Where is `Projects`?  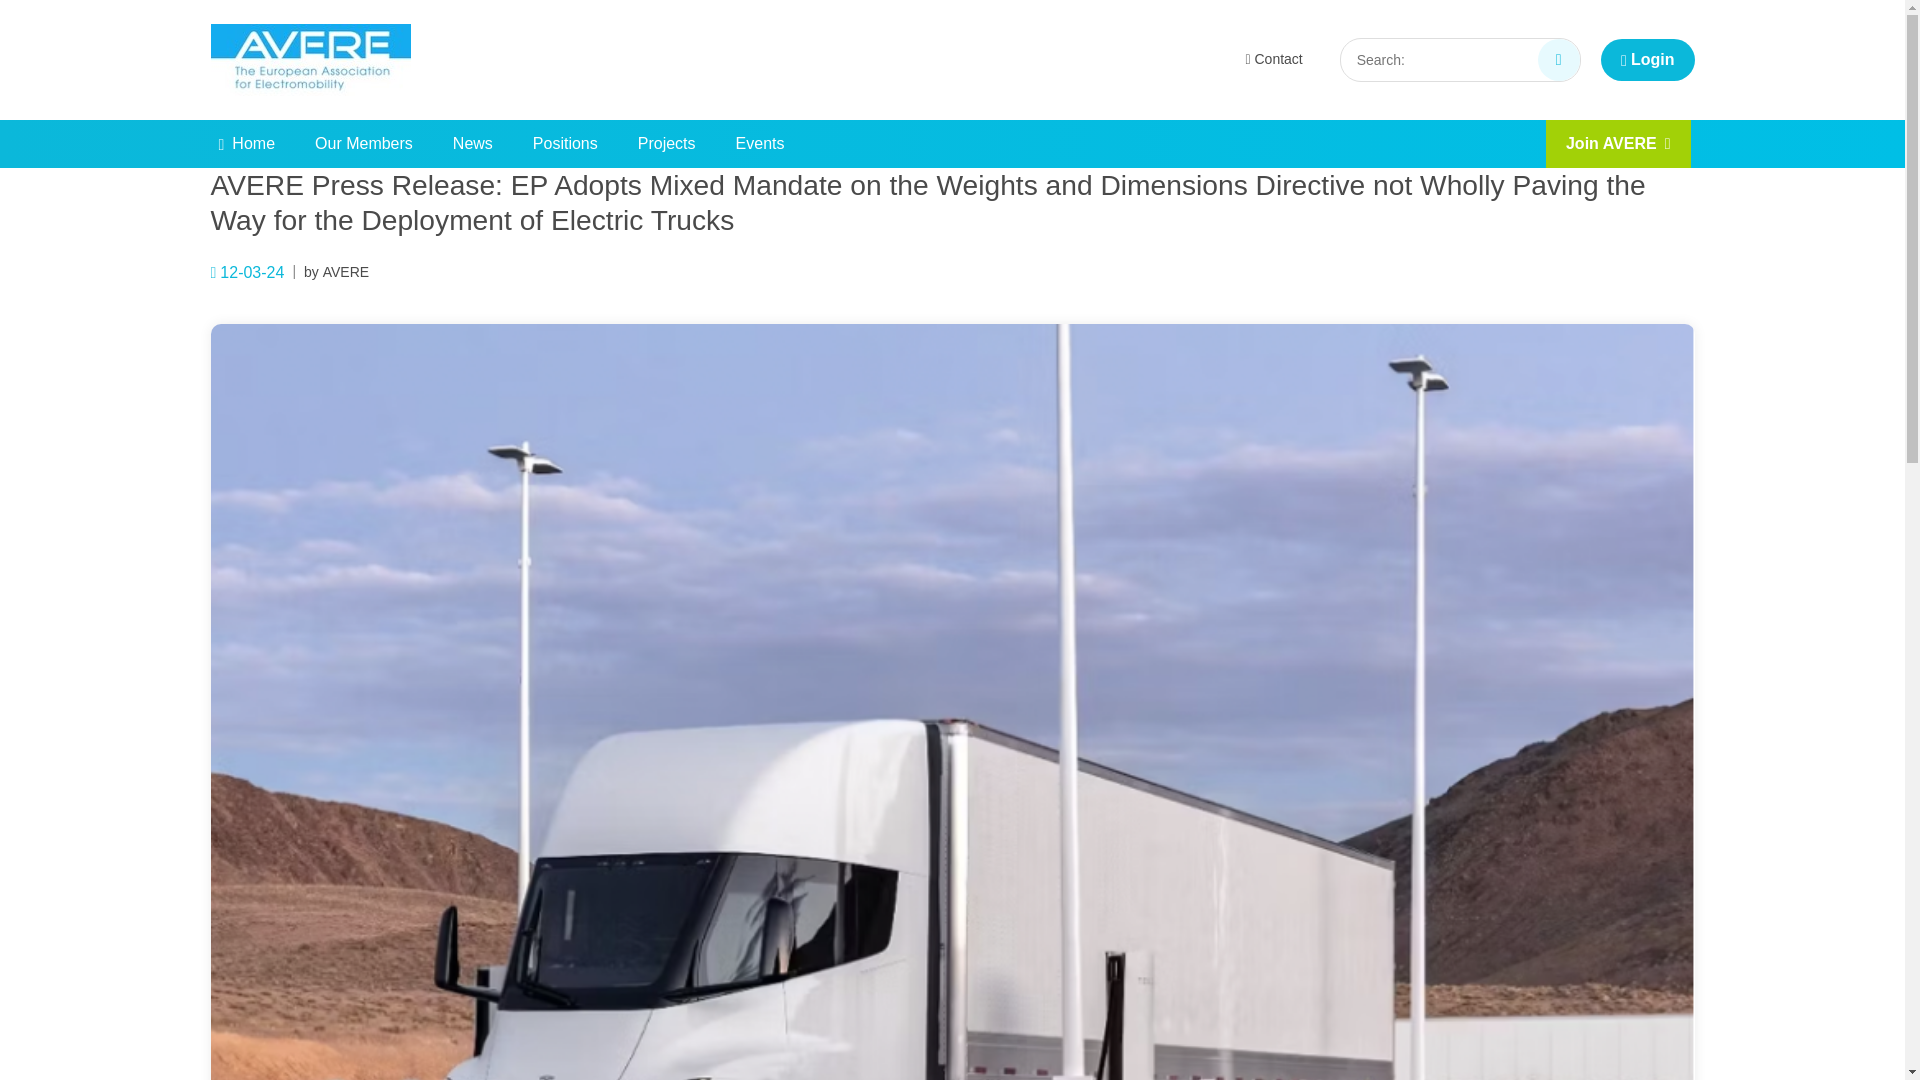
Projects is located at coordinates (667, 144).